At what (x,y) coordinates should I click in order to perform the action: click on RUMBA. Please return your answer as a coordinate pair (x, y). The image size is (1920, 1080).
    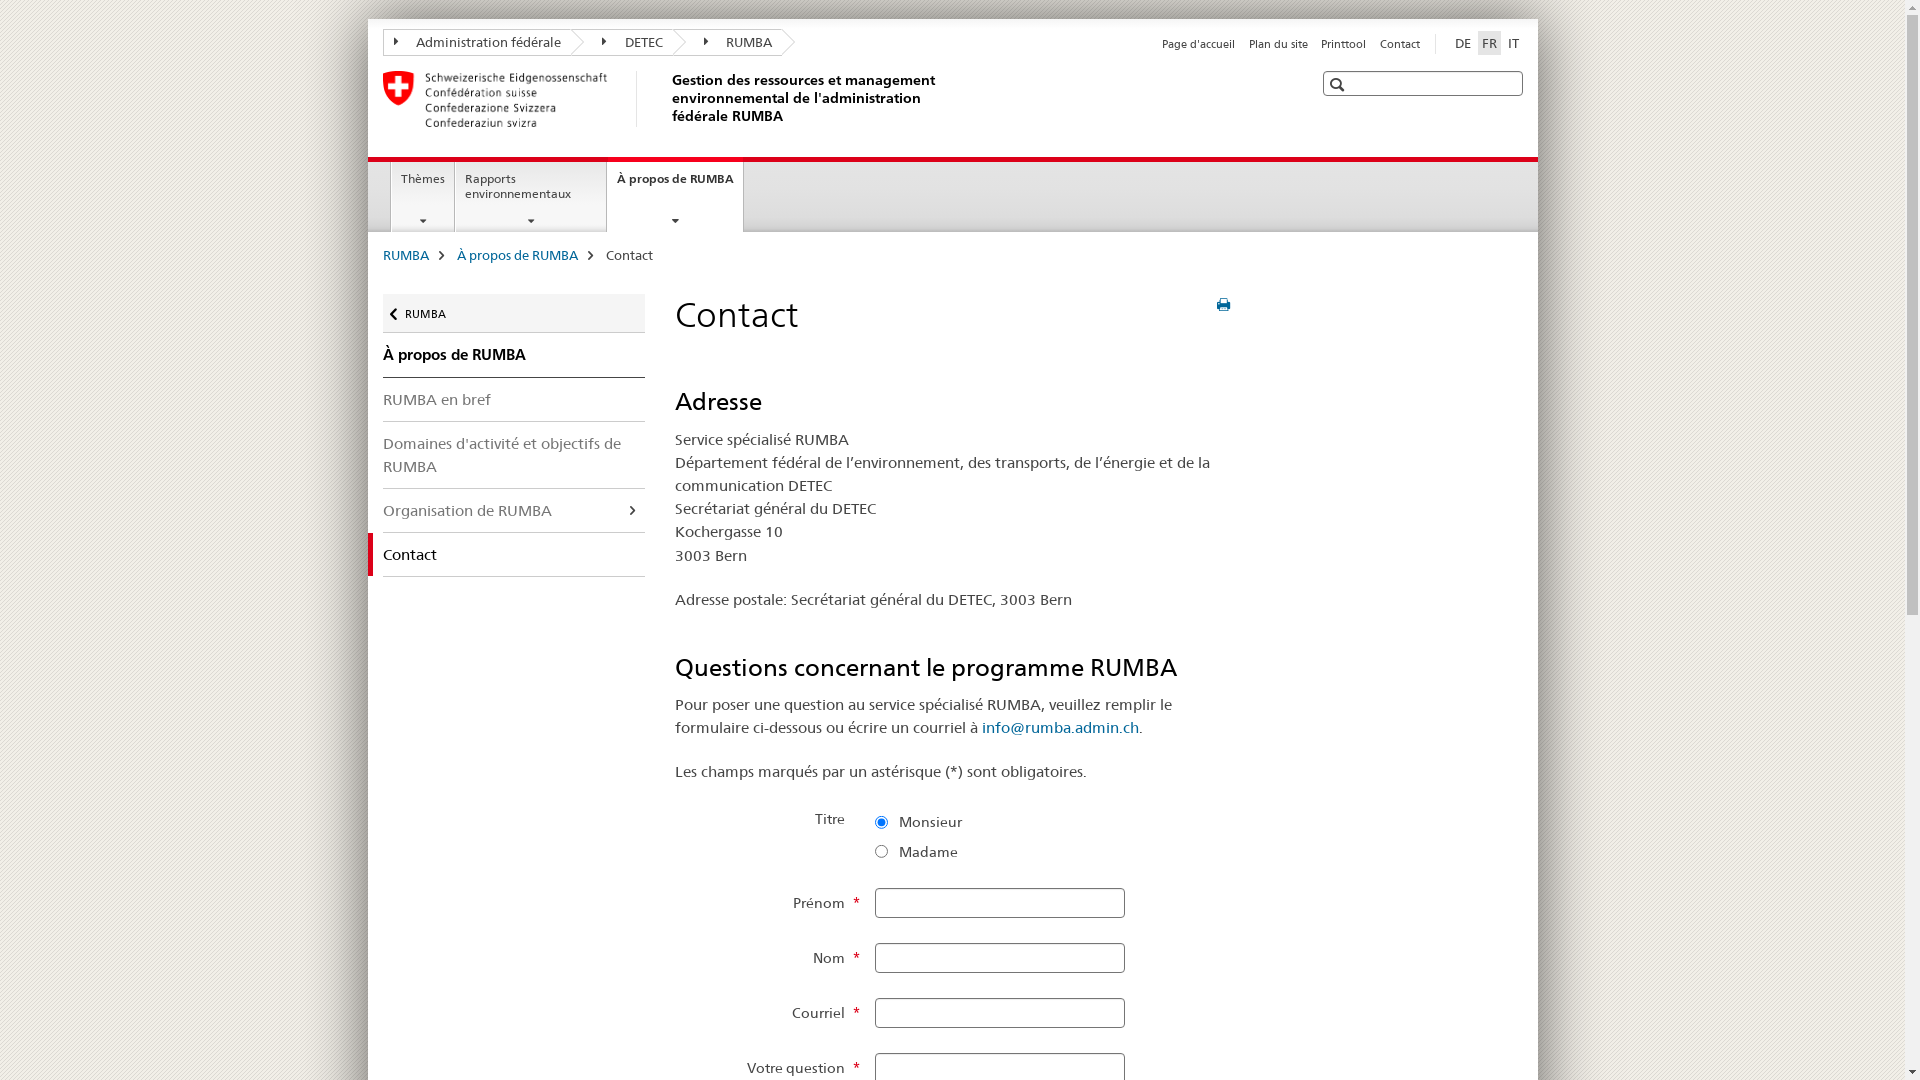
    Looking at the image, I should click on (405, 255).